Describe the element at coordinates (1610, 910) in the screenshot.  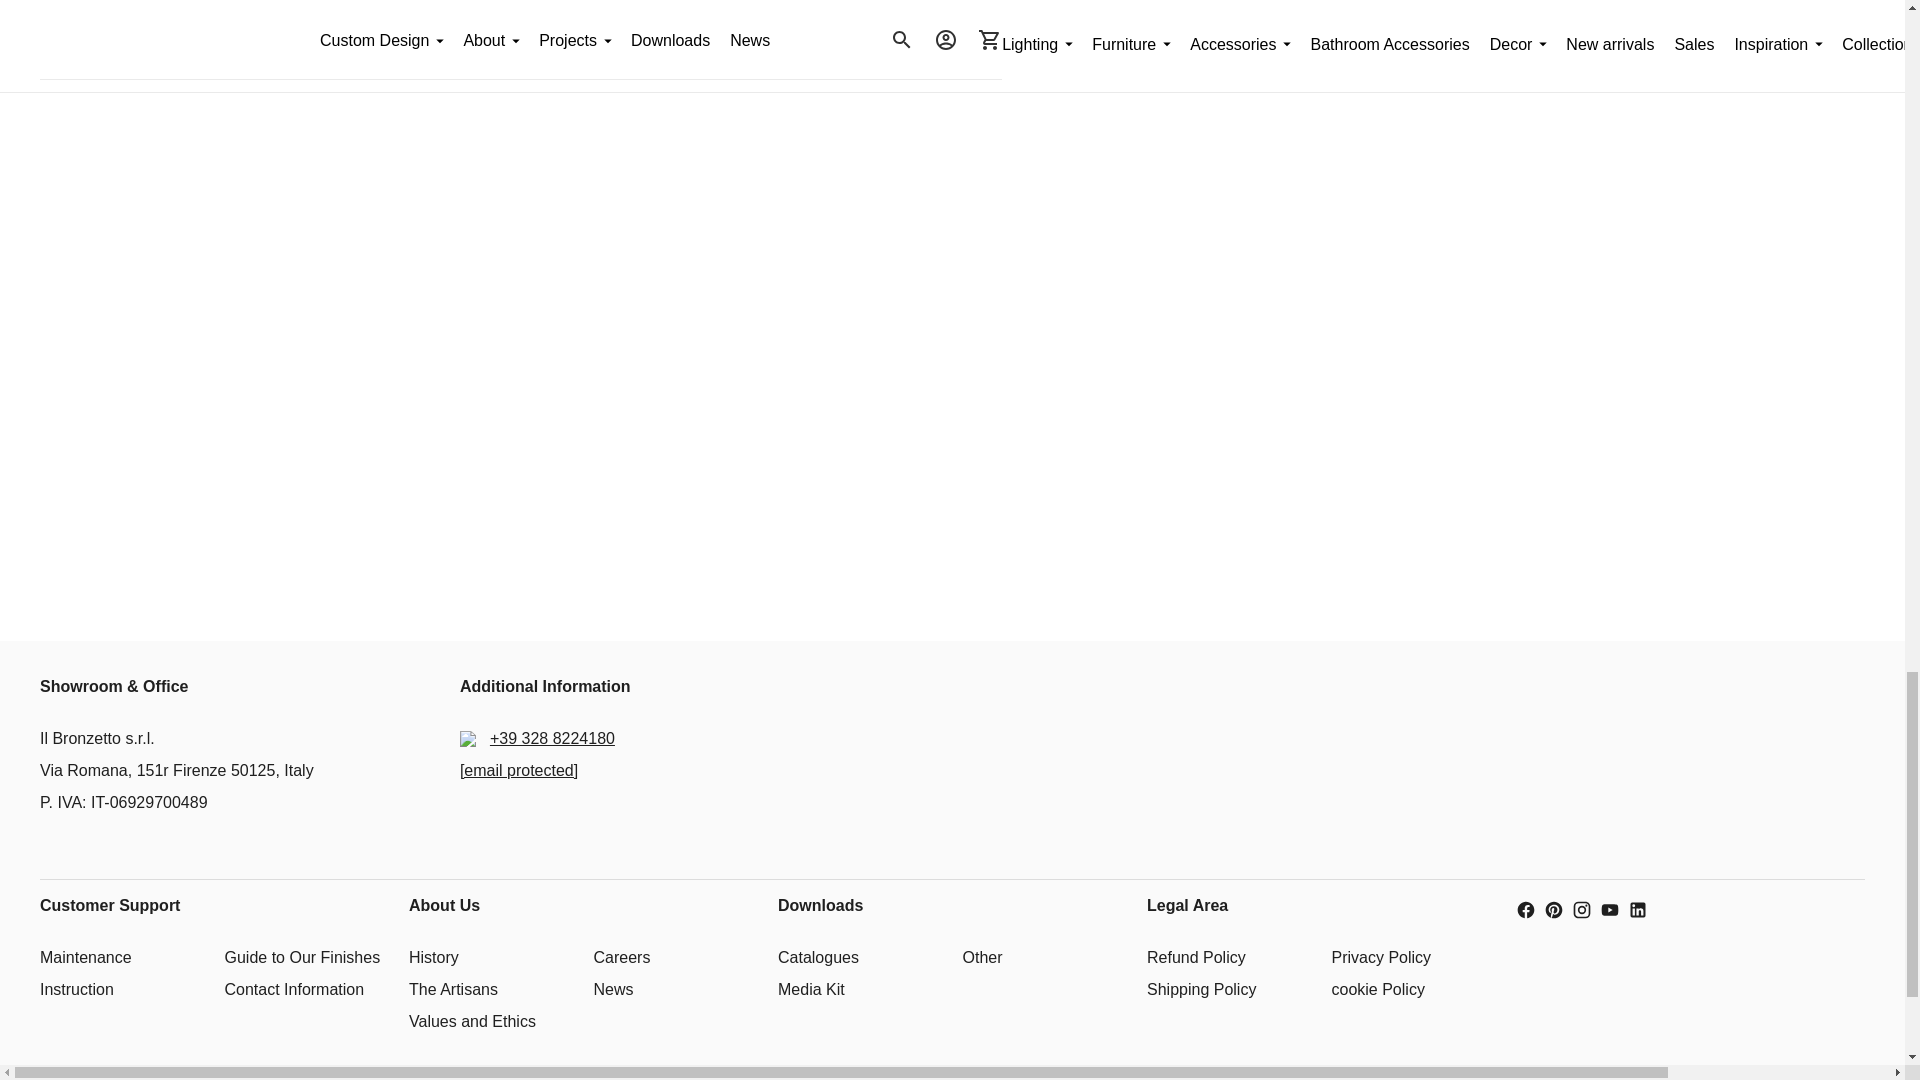
I see `ilbronzetto on YouTube` at that location.